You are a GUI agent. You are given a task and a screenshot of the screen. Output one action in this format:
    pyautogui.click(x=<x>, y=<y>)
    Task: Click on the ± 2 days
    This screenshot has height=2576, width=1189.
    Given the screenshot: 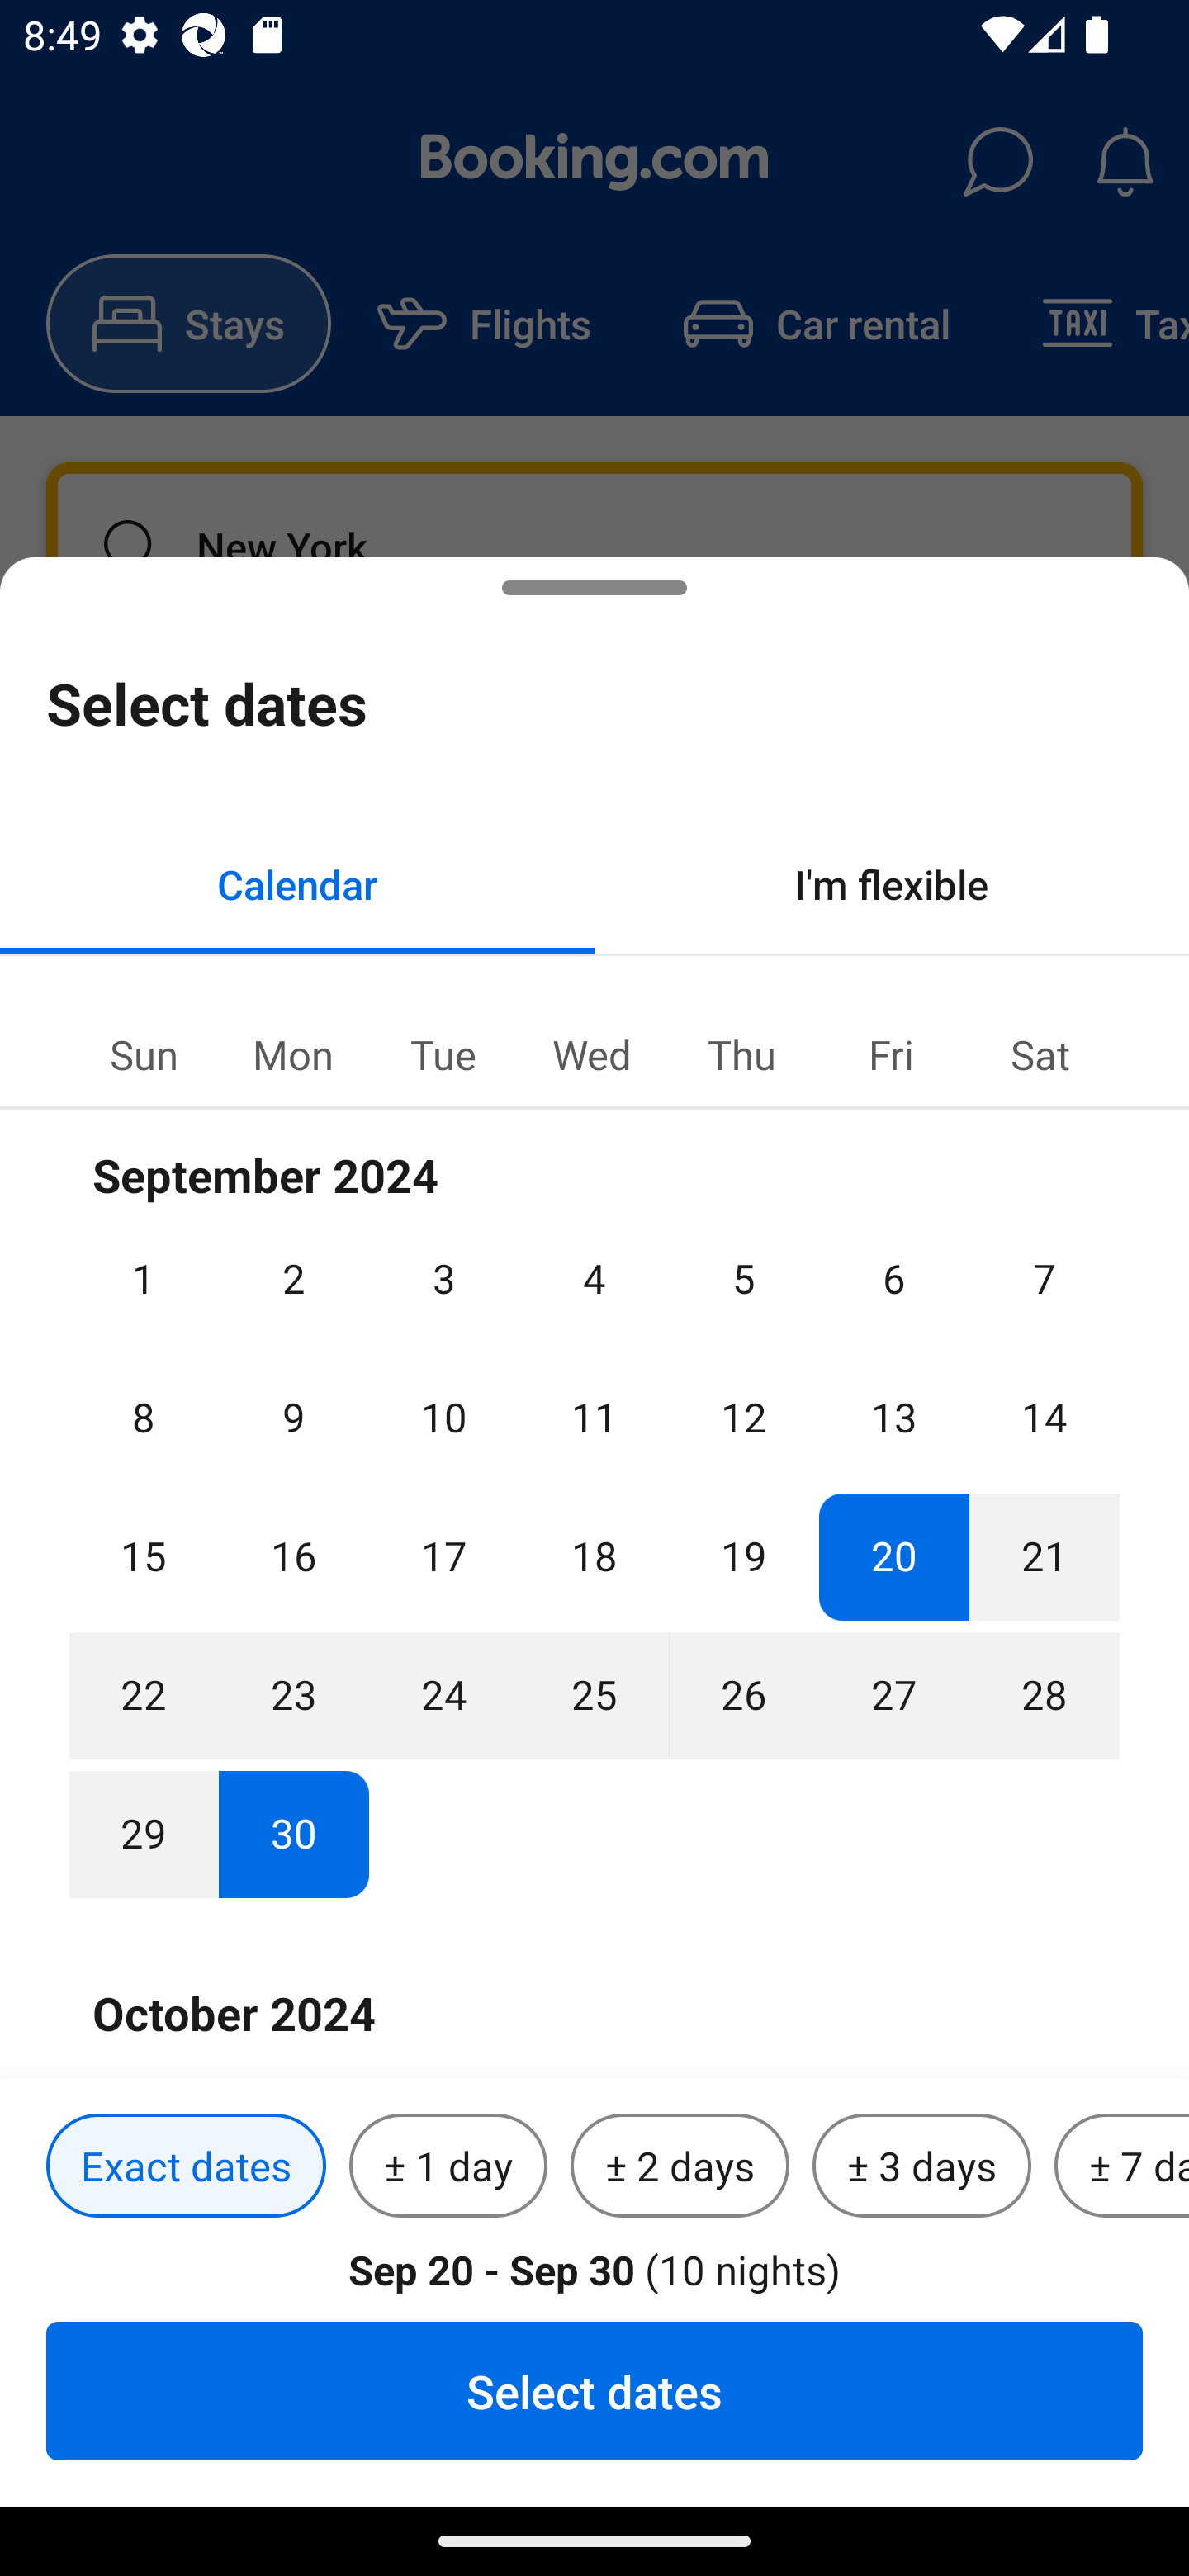 What is the action you would take?
    pyautogui.click(x=680, y=2166)
    